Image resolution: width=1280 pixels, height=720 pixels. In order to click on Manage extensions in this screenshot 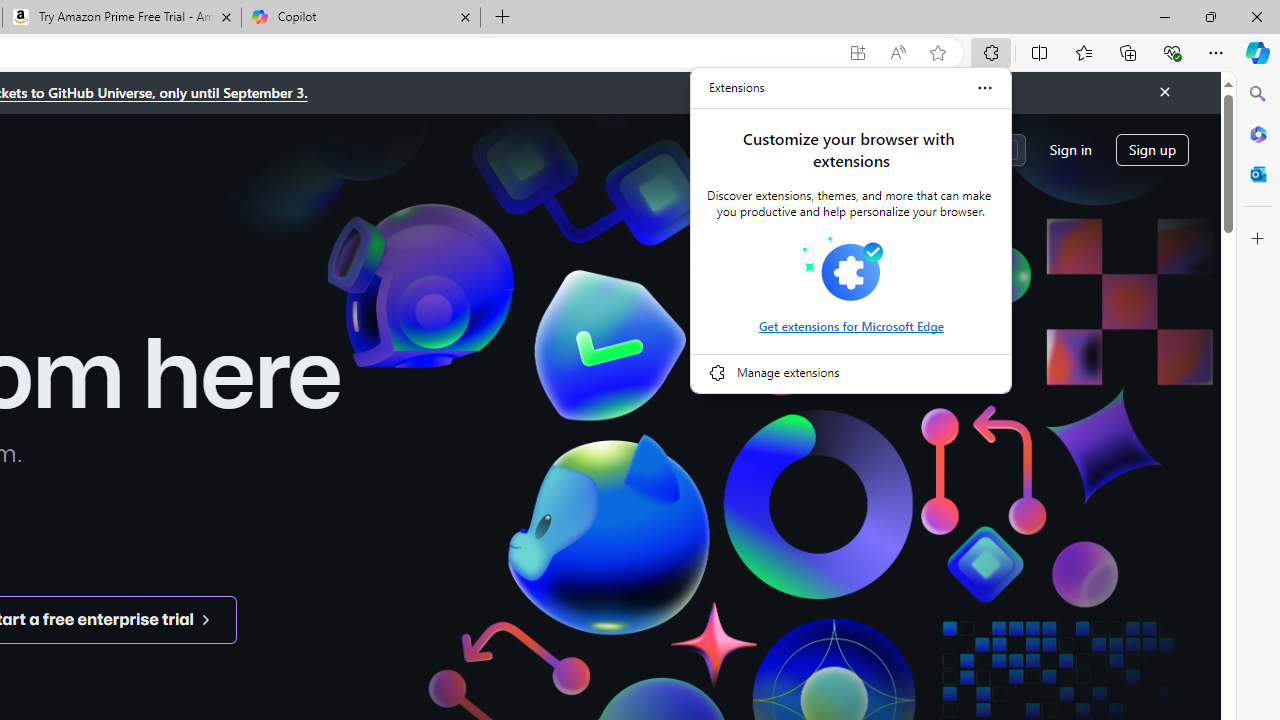, I will do `click(851, 372)`.